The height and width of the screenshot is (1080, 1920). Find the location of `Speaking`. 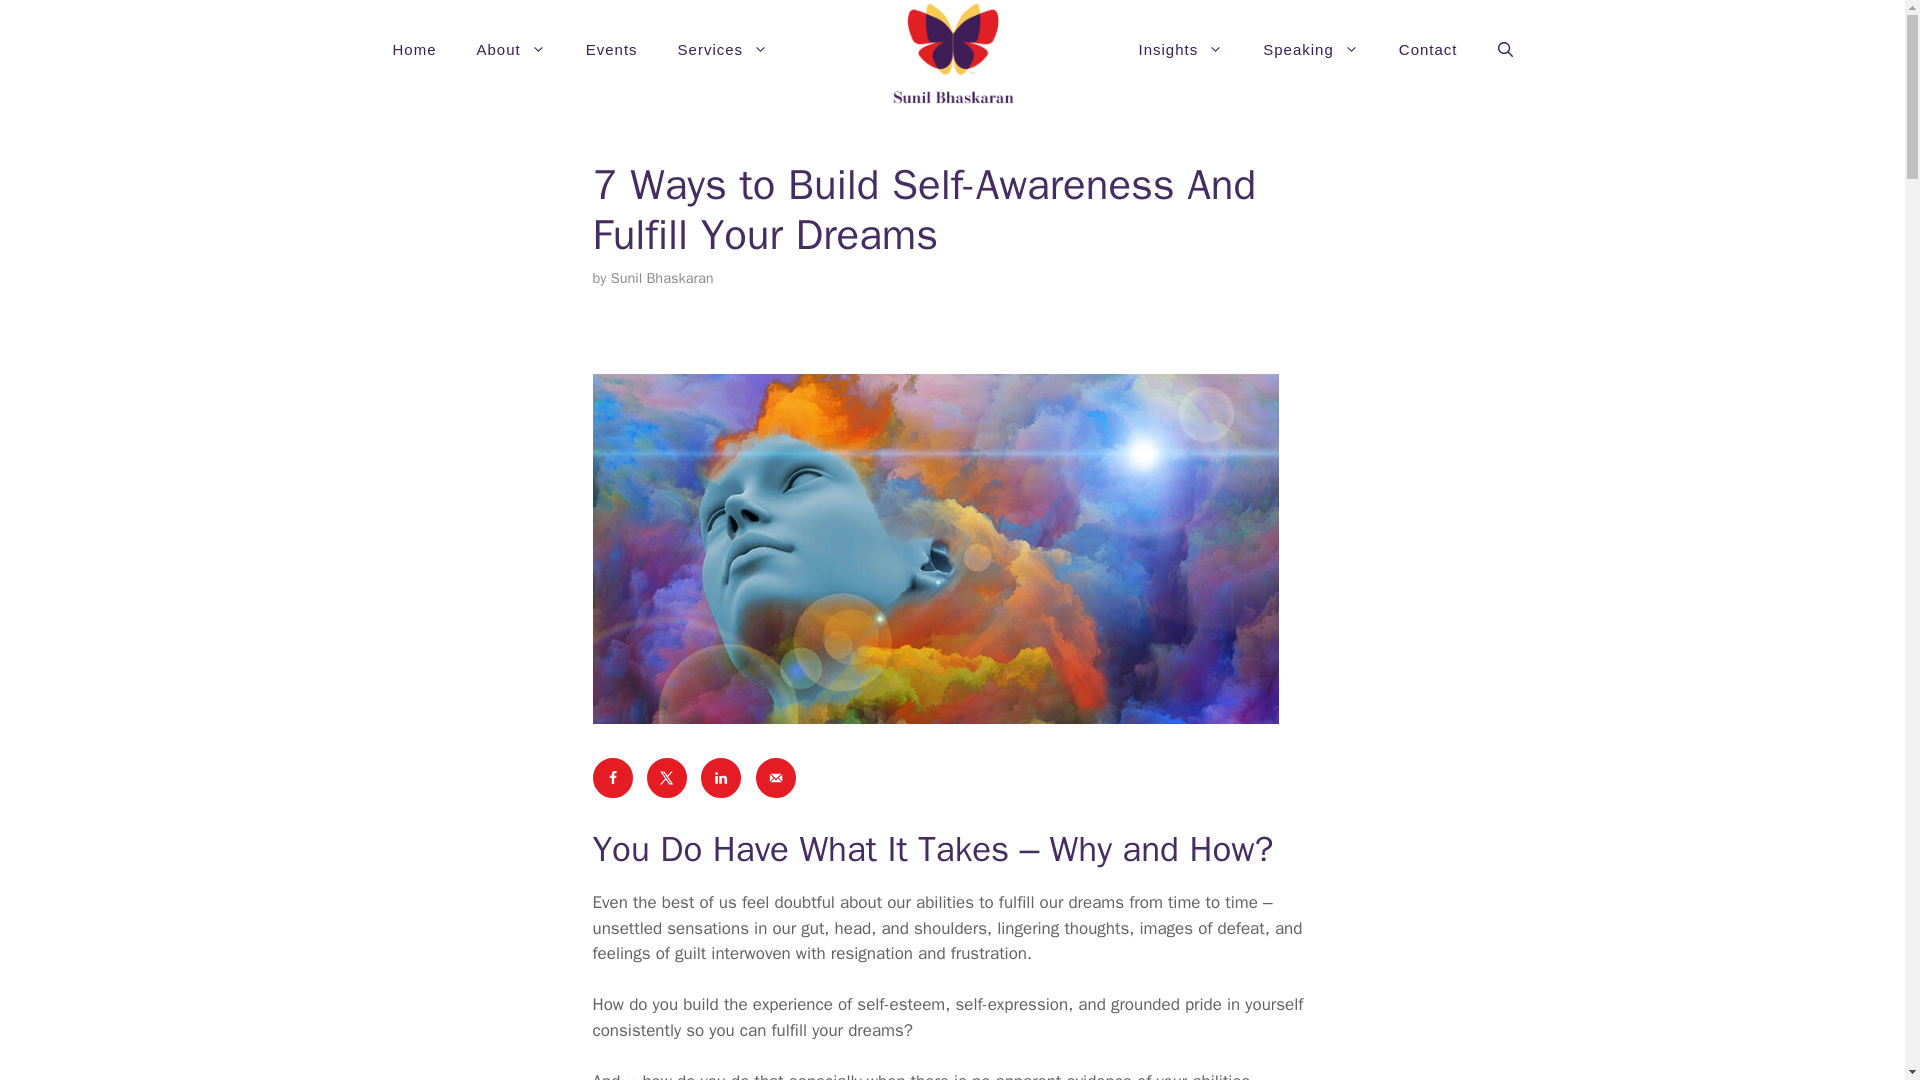

Speaking is located at coordinates (1310, 50).